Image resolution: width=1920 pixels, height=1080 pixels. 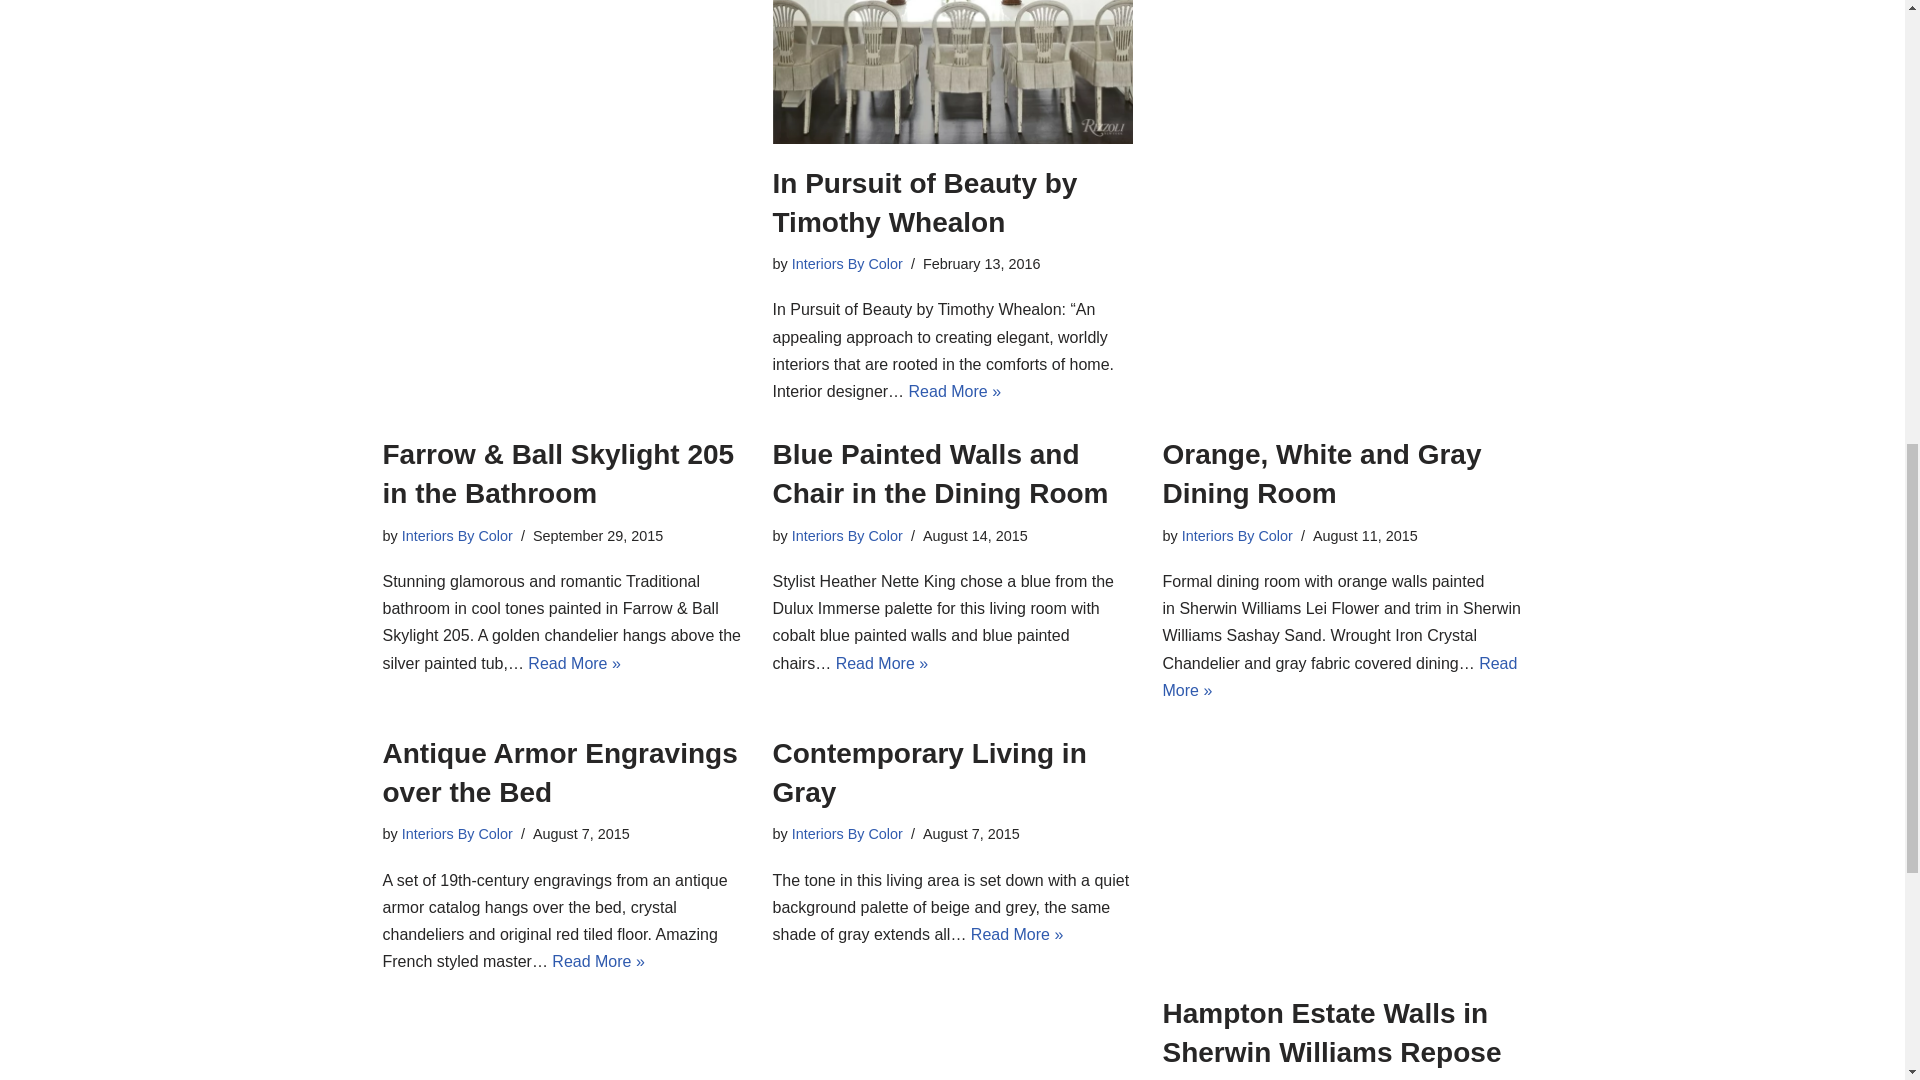 What do you see at coordinates (456, 536) in the screenshot?
I see `Posts by Interiors By Color` at bounding box center [456, 536].